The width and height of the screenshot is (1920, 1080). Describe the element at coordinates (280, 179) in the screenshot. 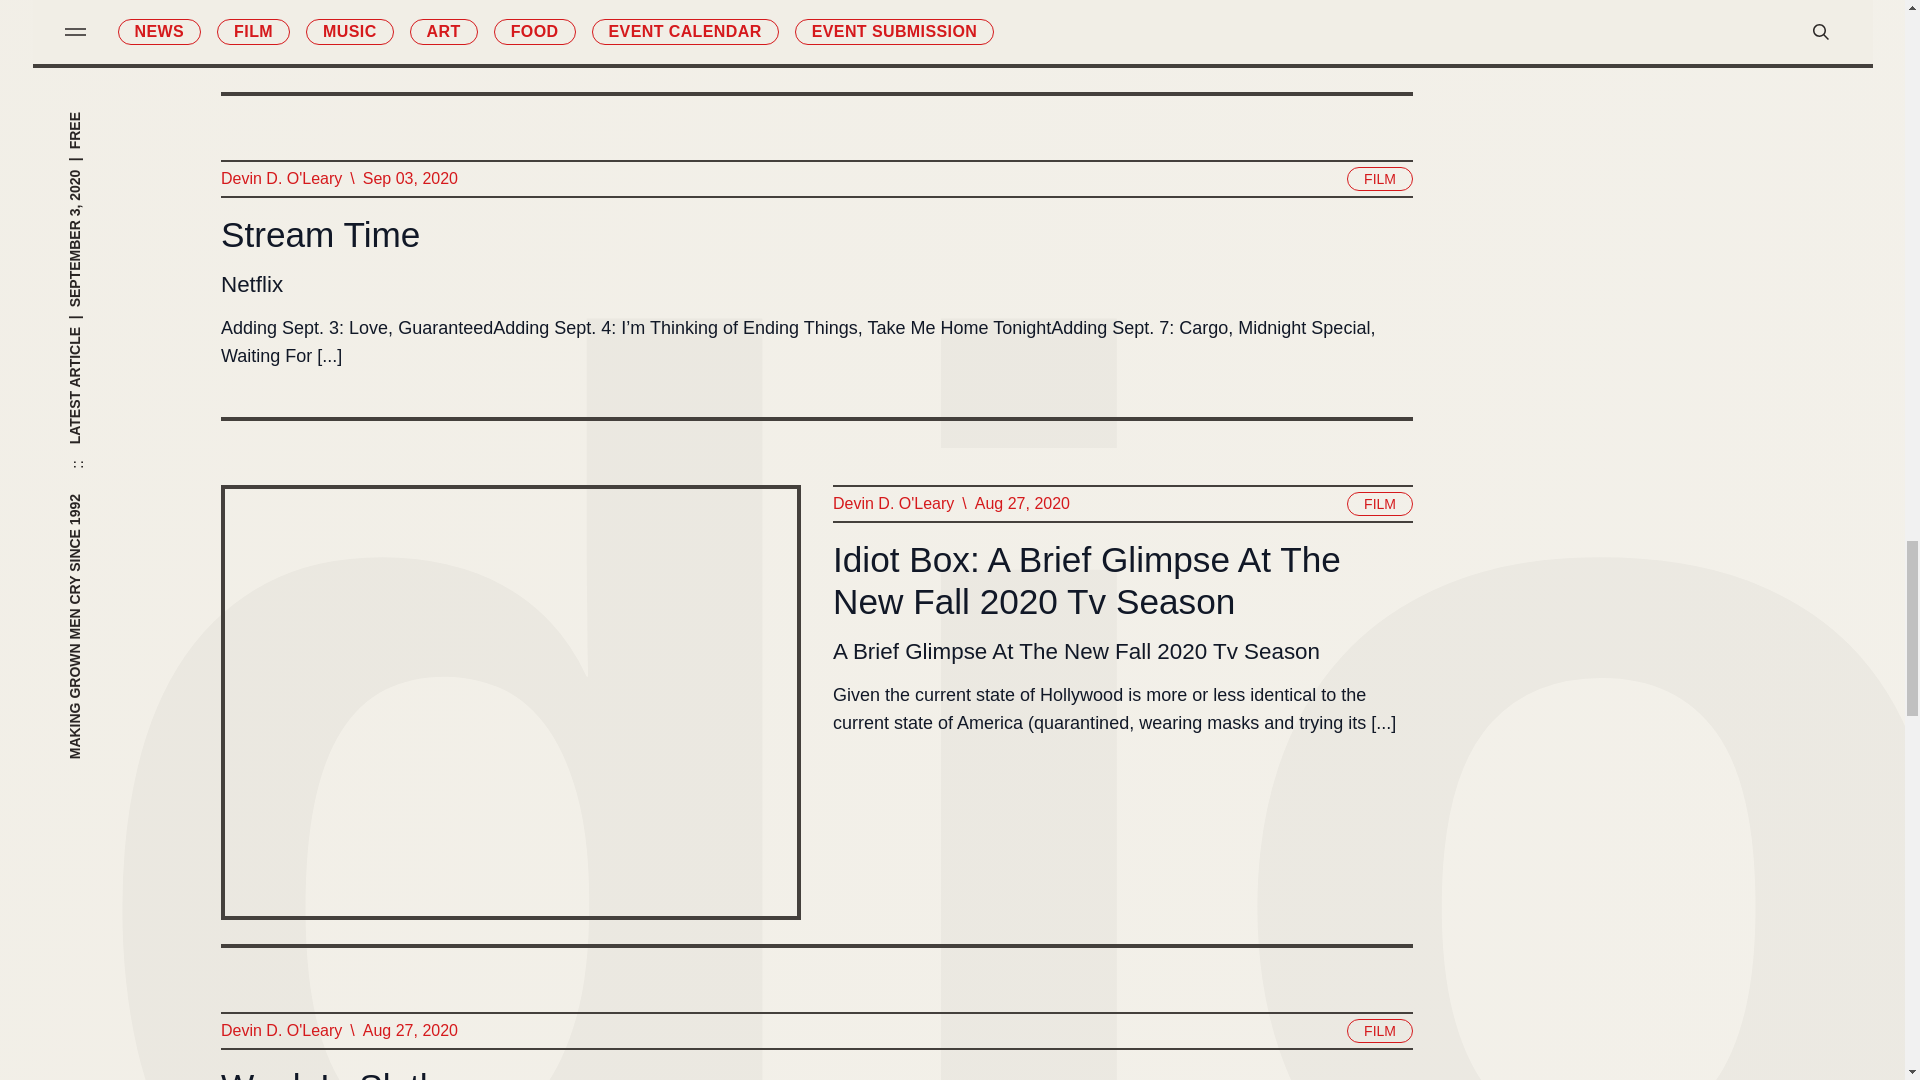

I see `Devin D. O'Leary` at that location.